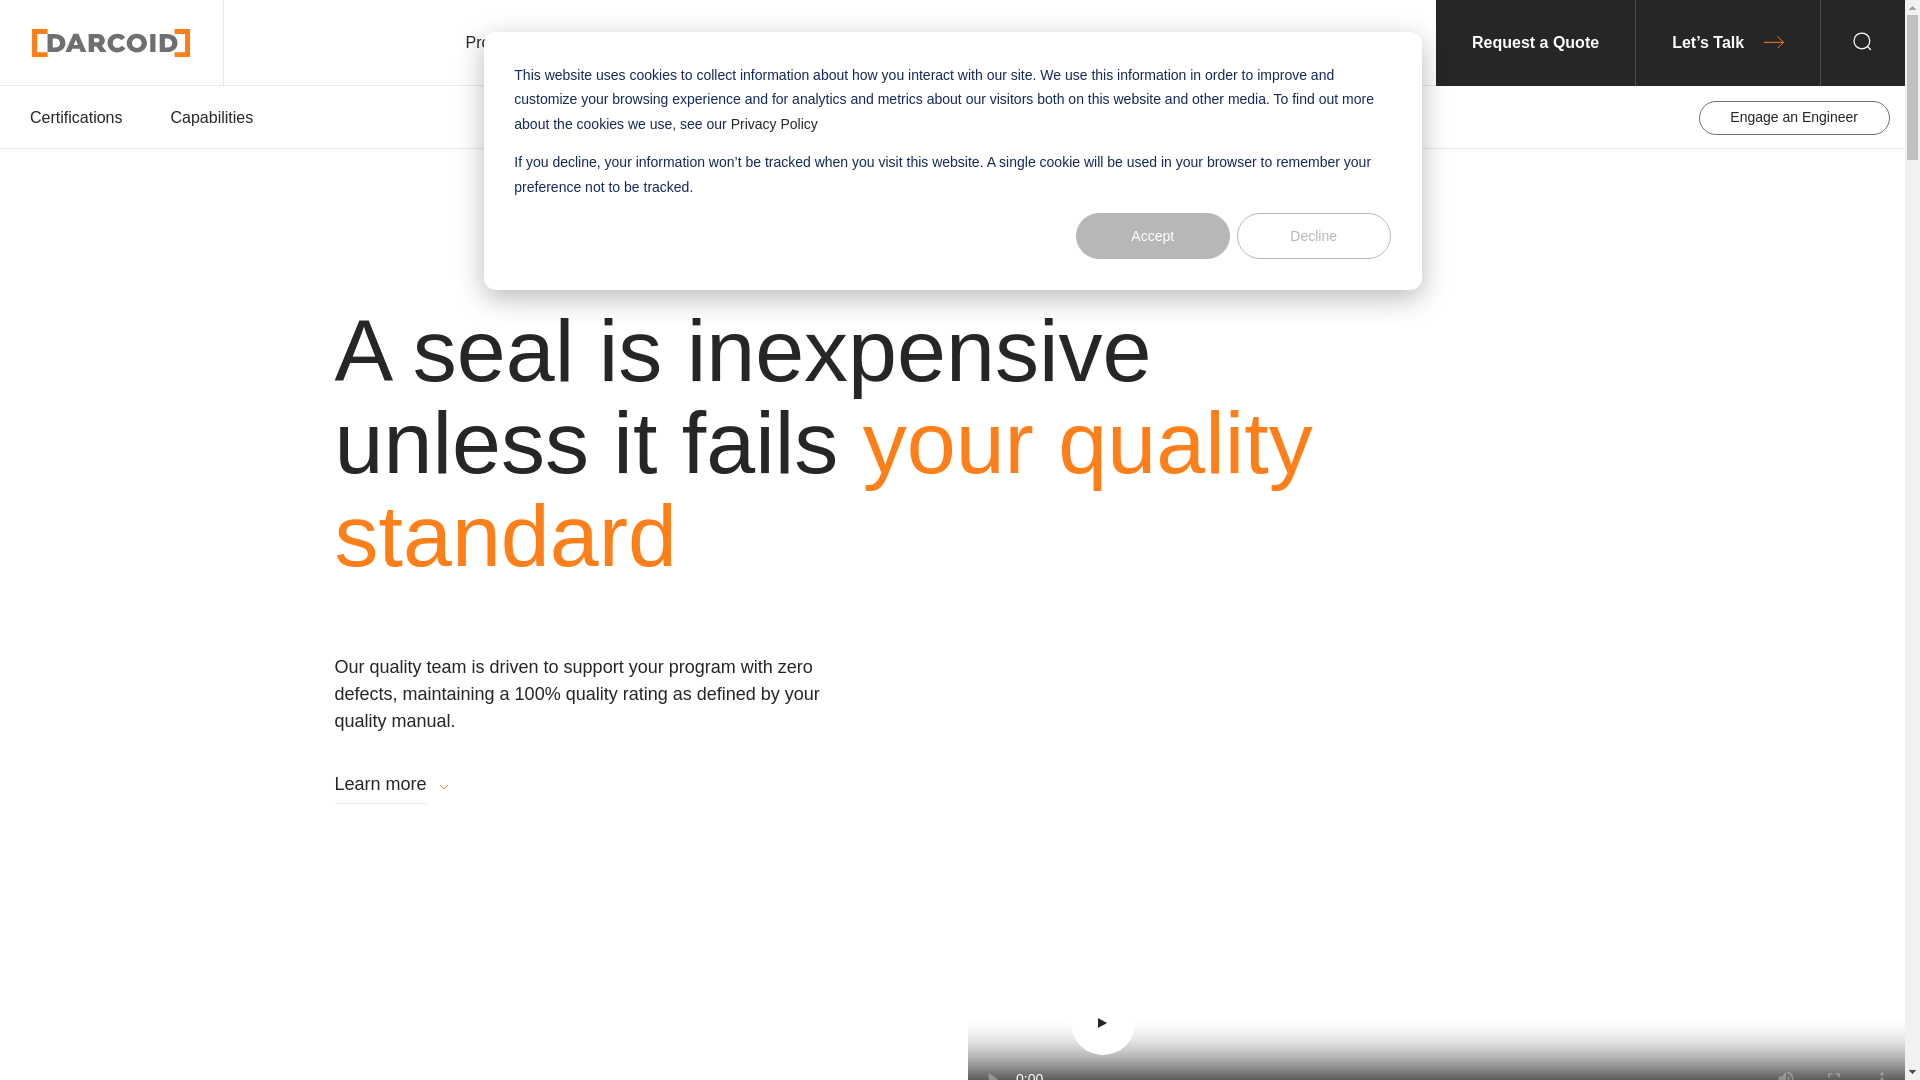 The image size is (1920, 1080). Describe the element at coordinates (1794, 118) in the screenshot. I see `Engage an Engineer` at that location.